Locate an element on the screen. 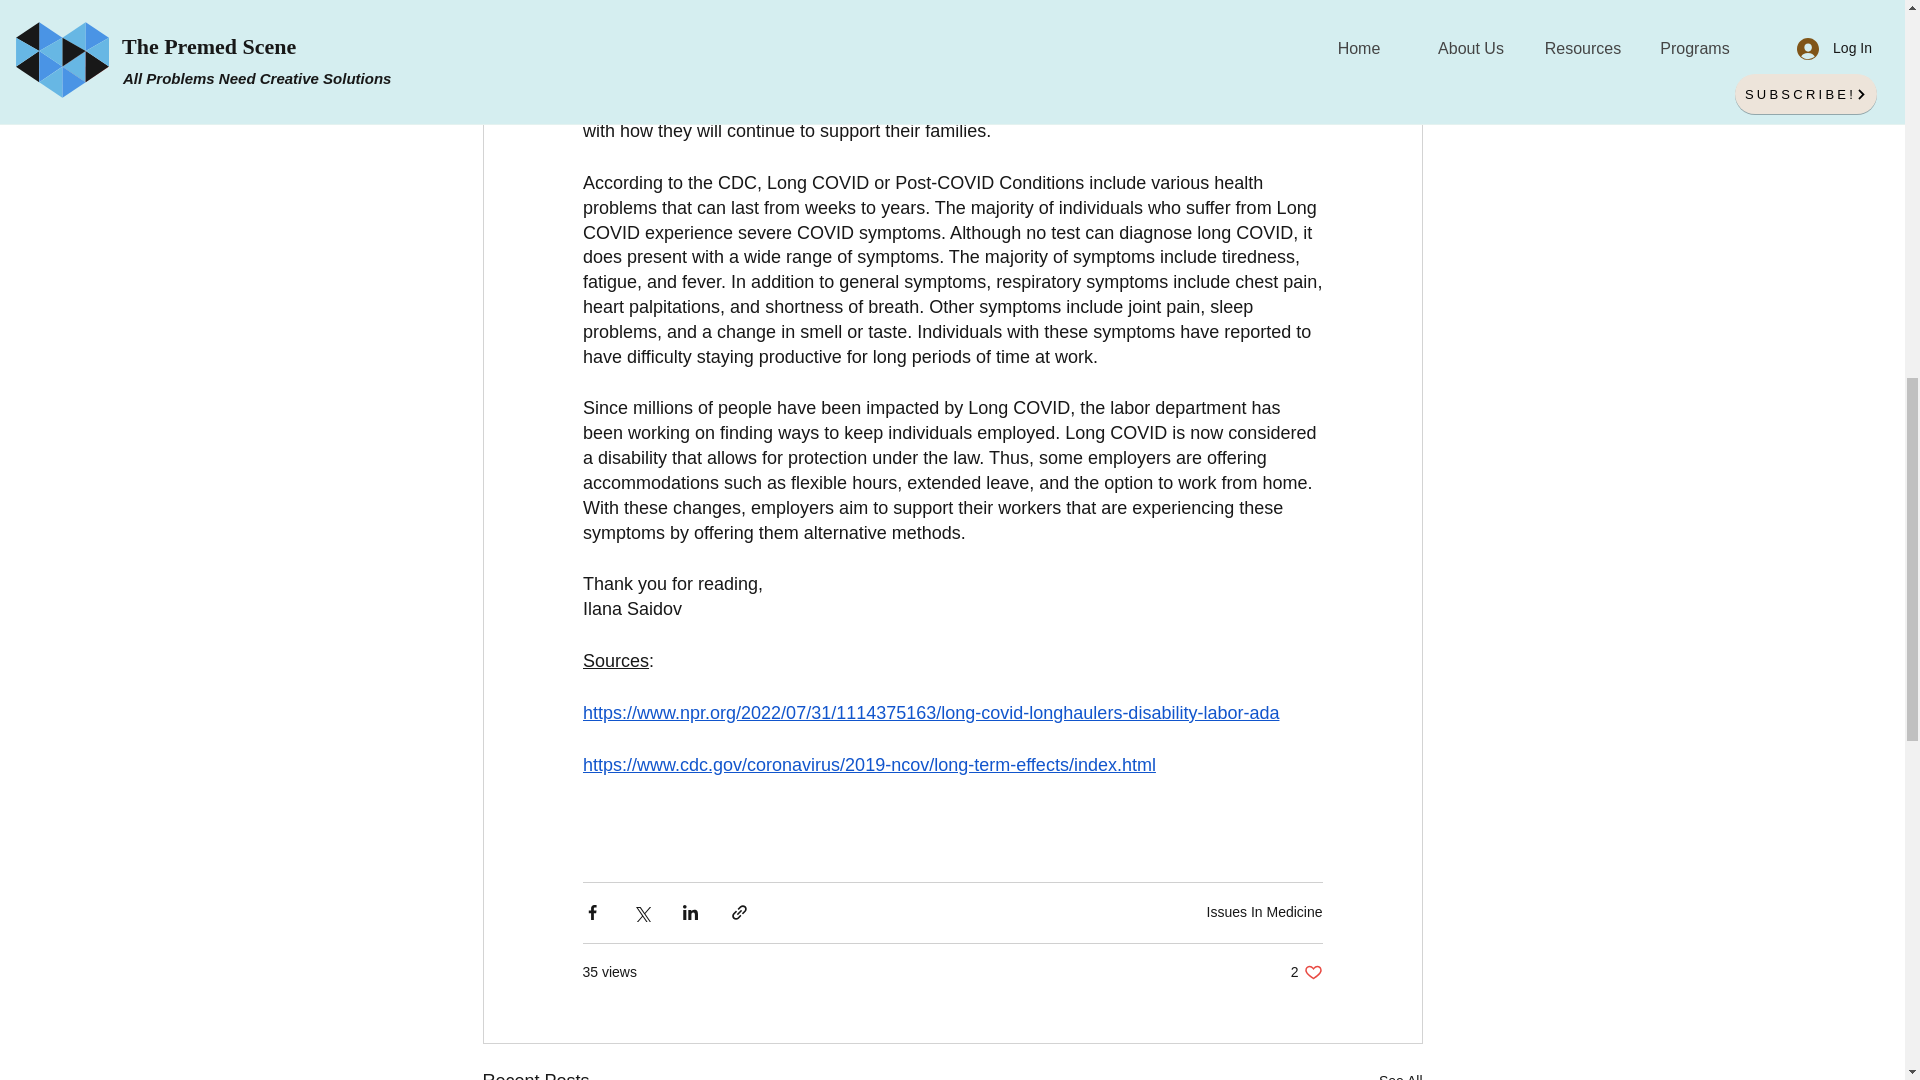  See All is located at coordinates (1306, 972).